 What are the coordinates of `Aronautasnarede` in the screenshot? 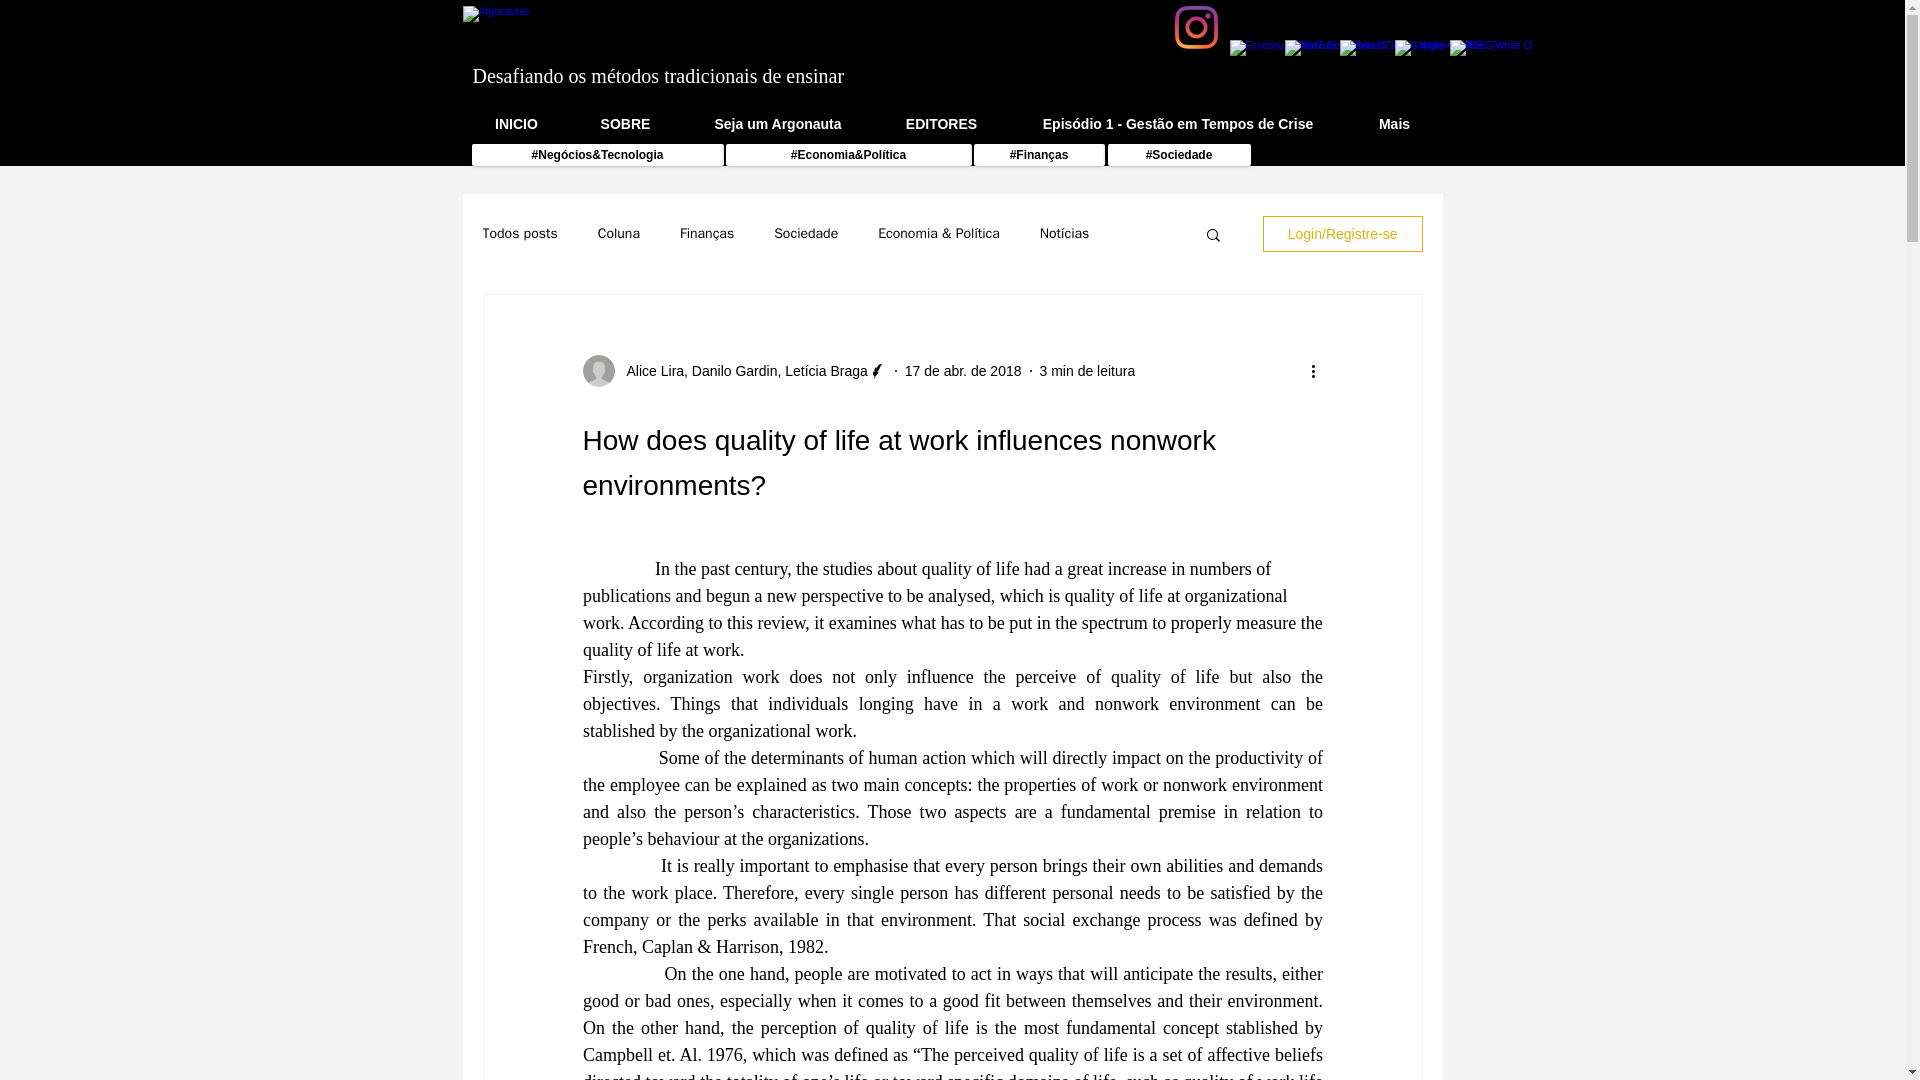 It's located at (668, 30).